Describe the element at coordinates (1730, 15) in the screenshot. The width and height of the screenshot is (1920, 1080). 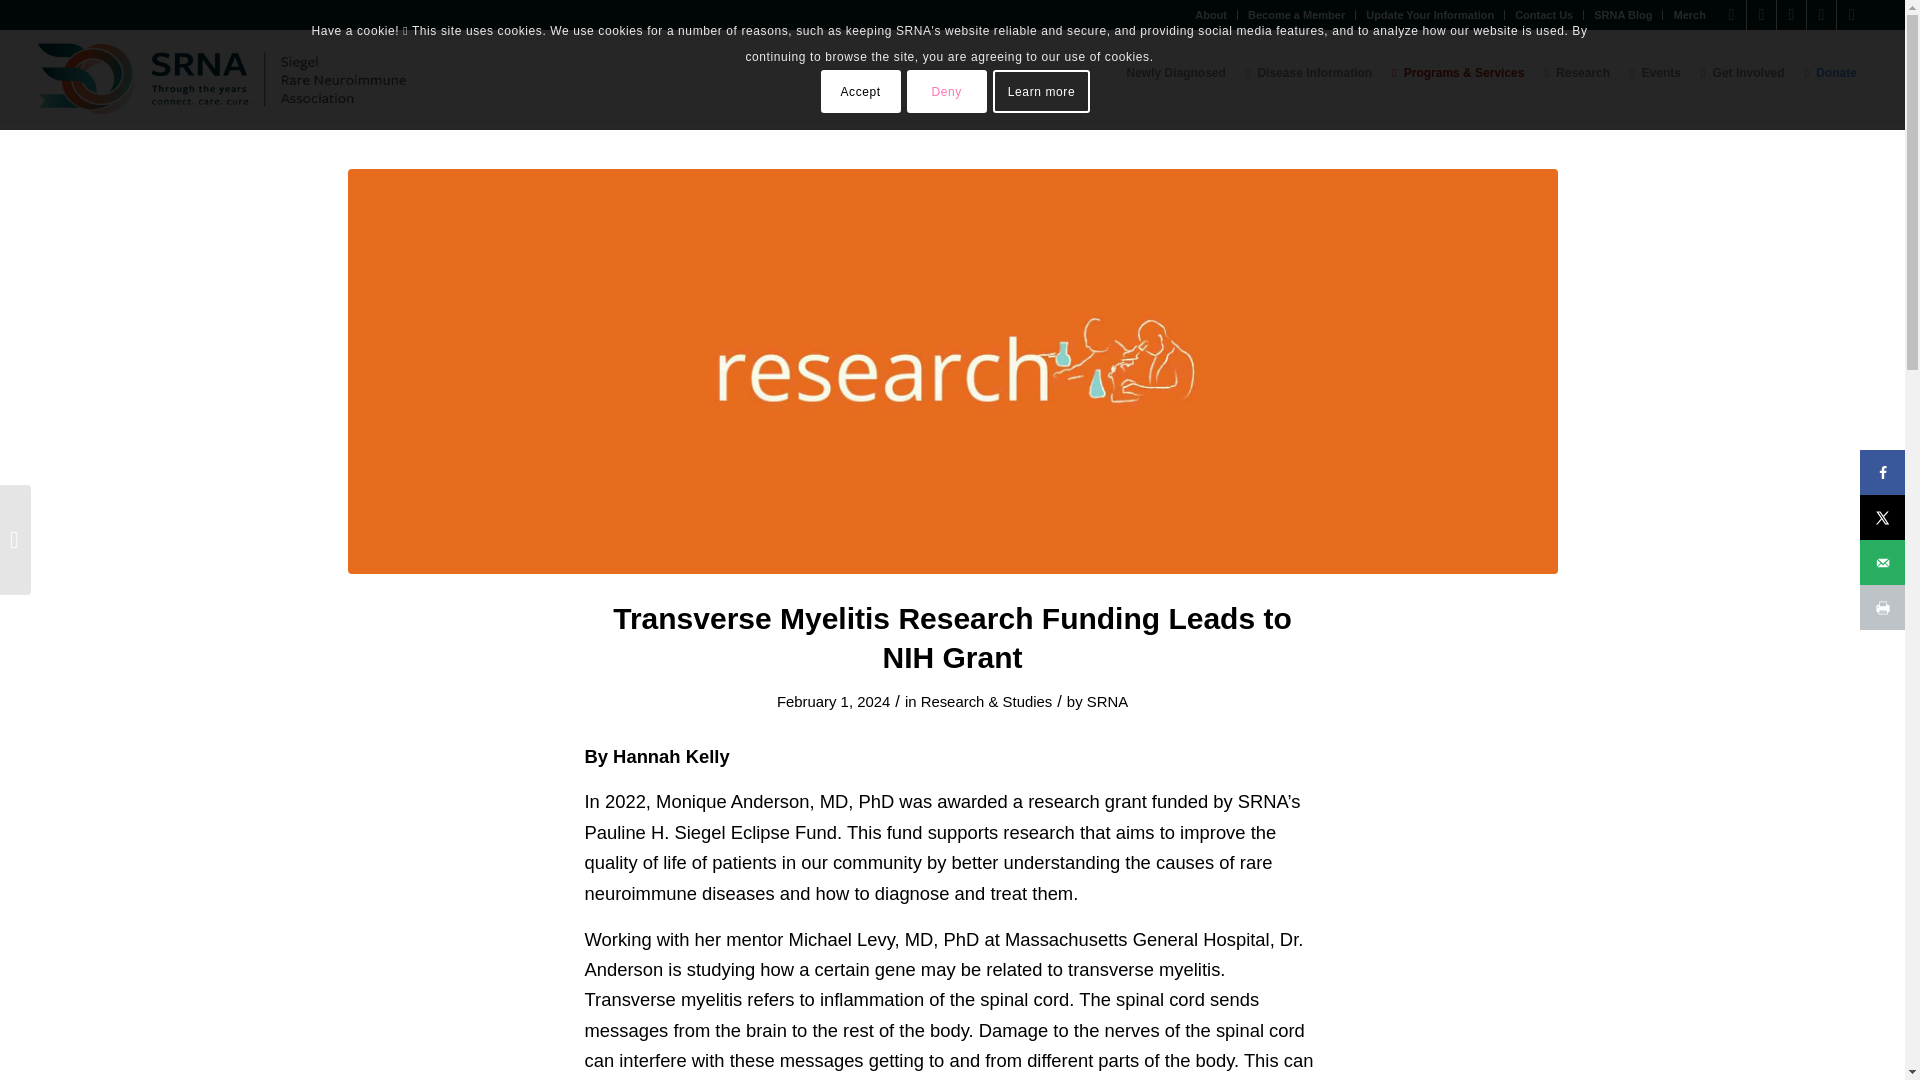
I see `Facebook` at that location.